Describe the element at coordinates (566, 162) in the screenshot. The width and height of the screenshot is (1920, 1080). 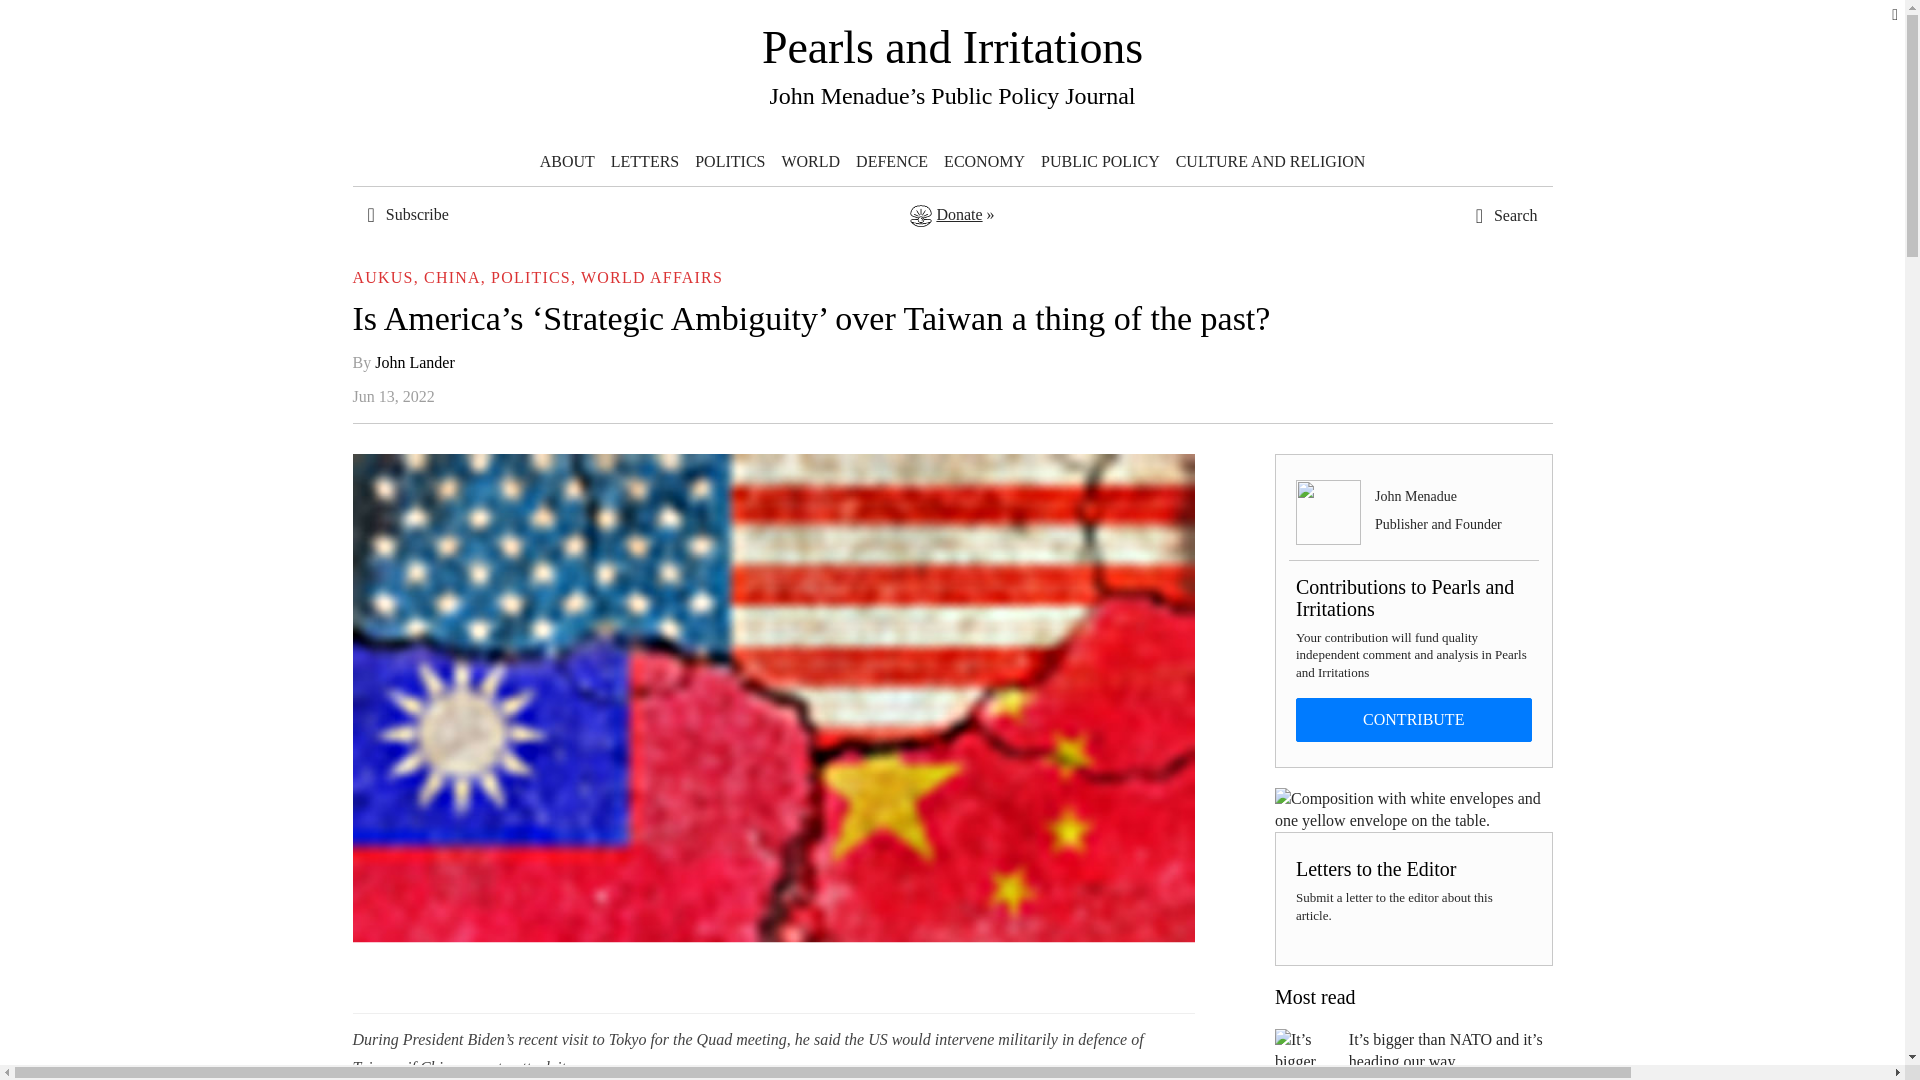
I see `ABOUT` at that location.